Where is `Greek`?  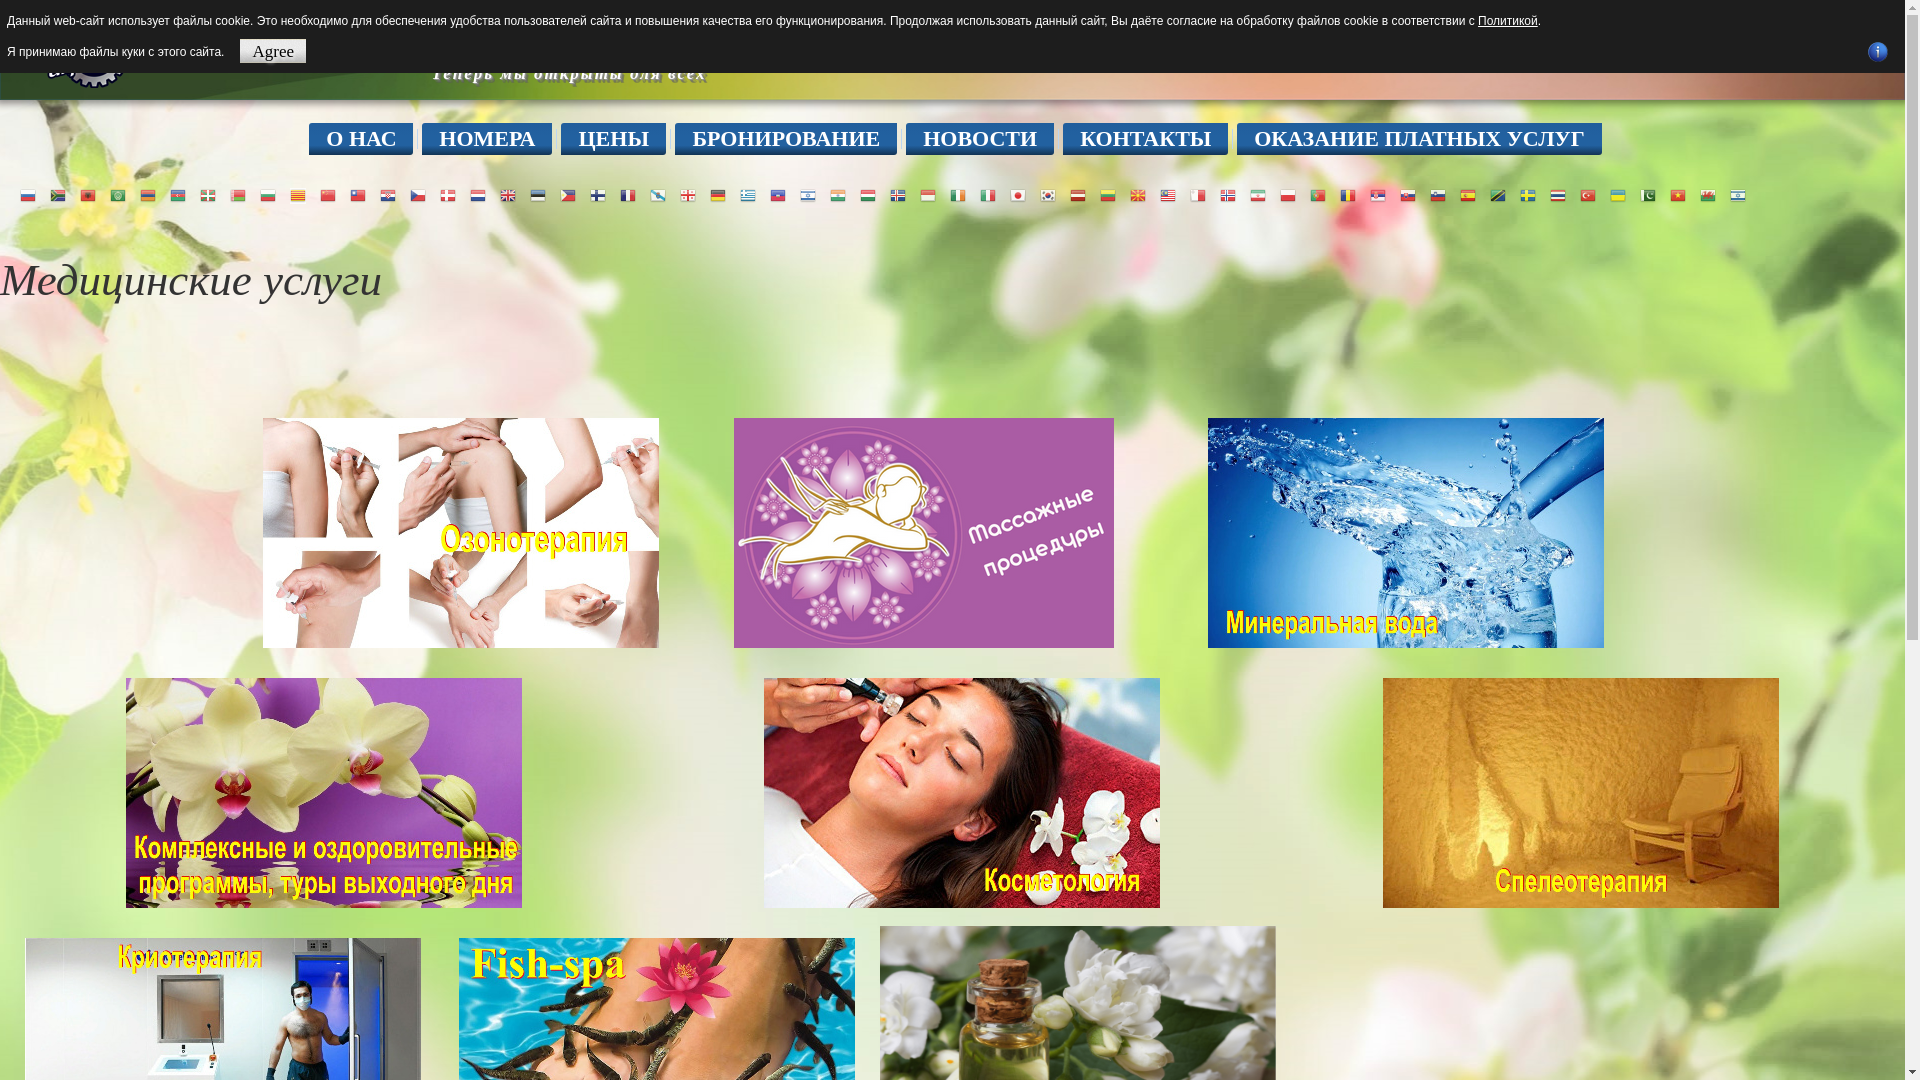
Greek is located at coordinates (748, 194).